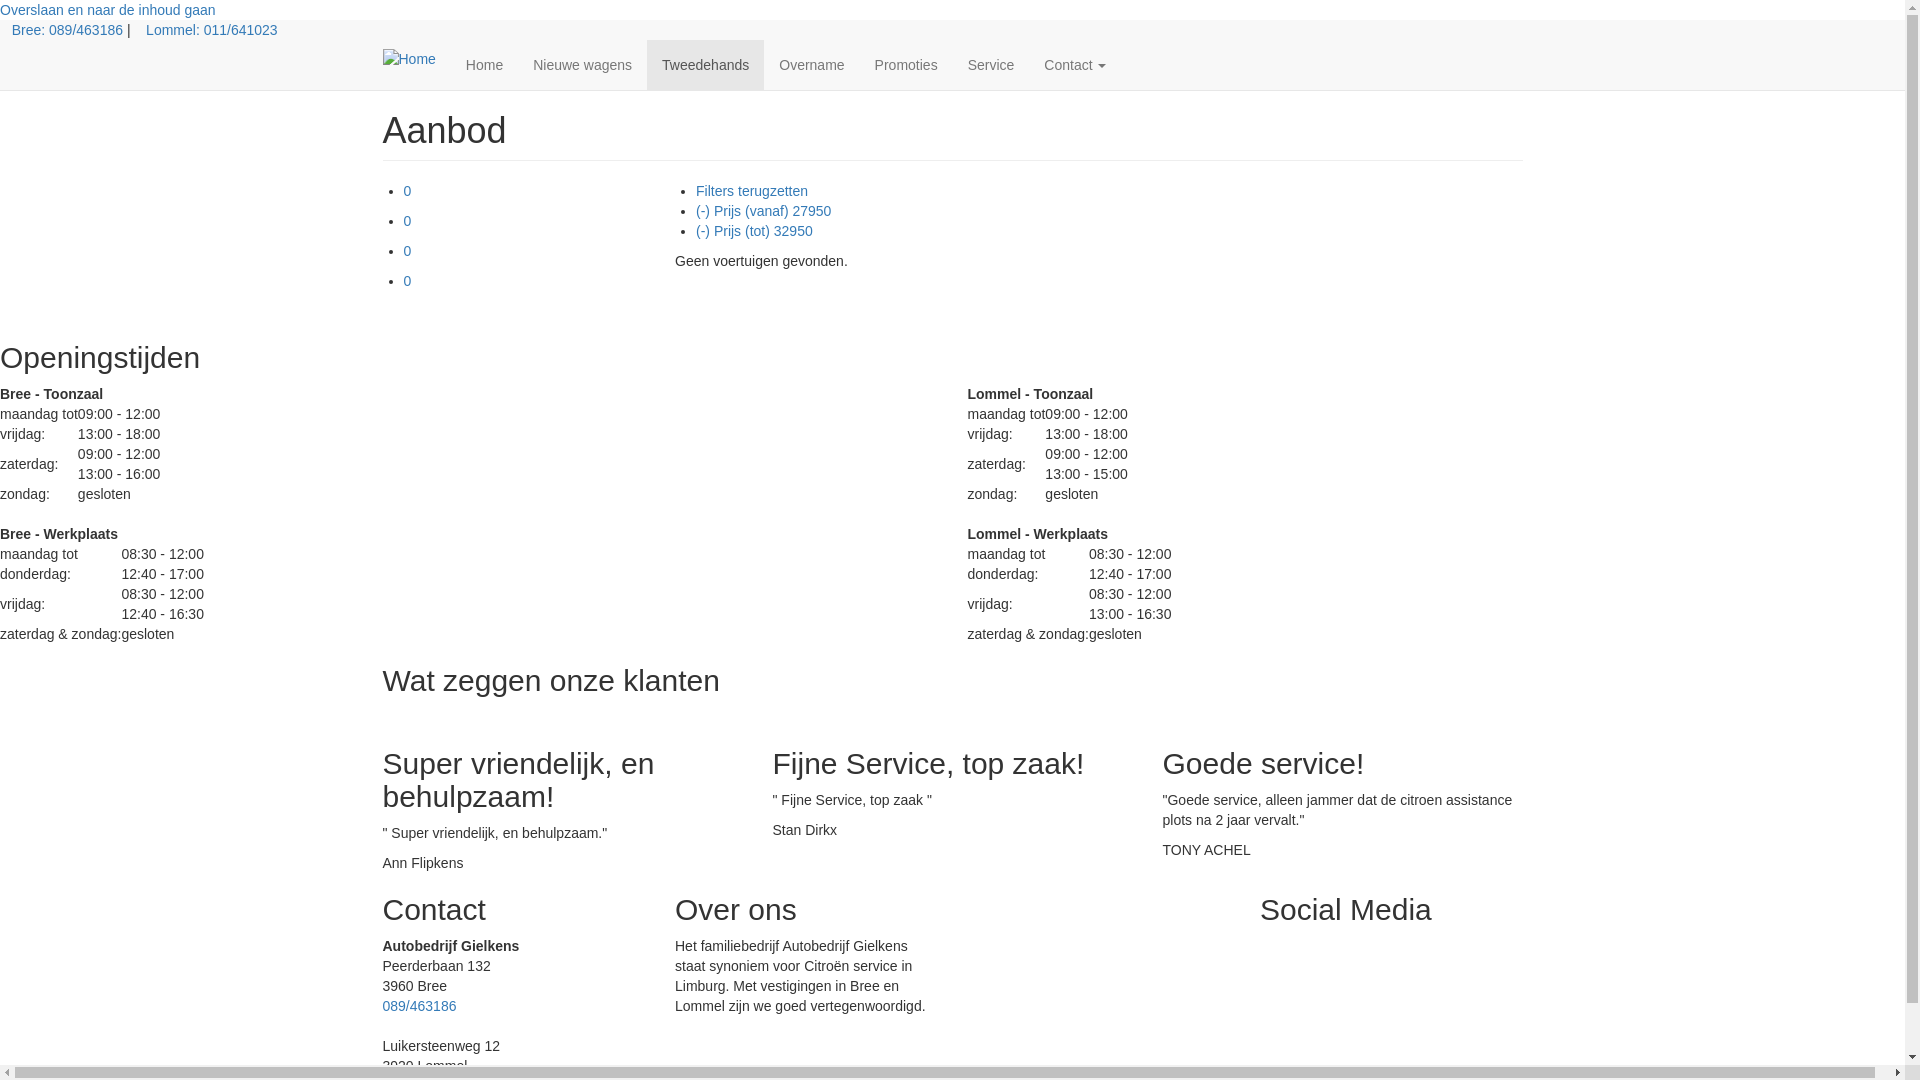  Describe the element at coordinates (419, 1006) in the screenshot. I see `089/463186` at that location.